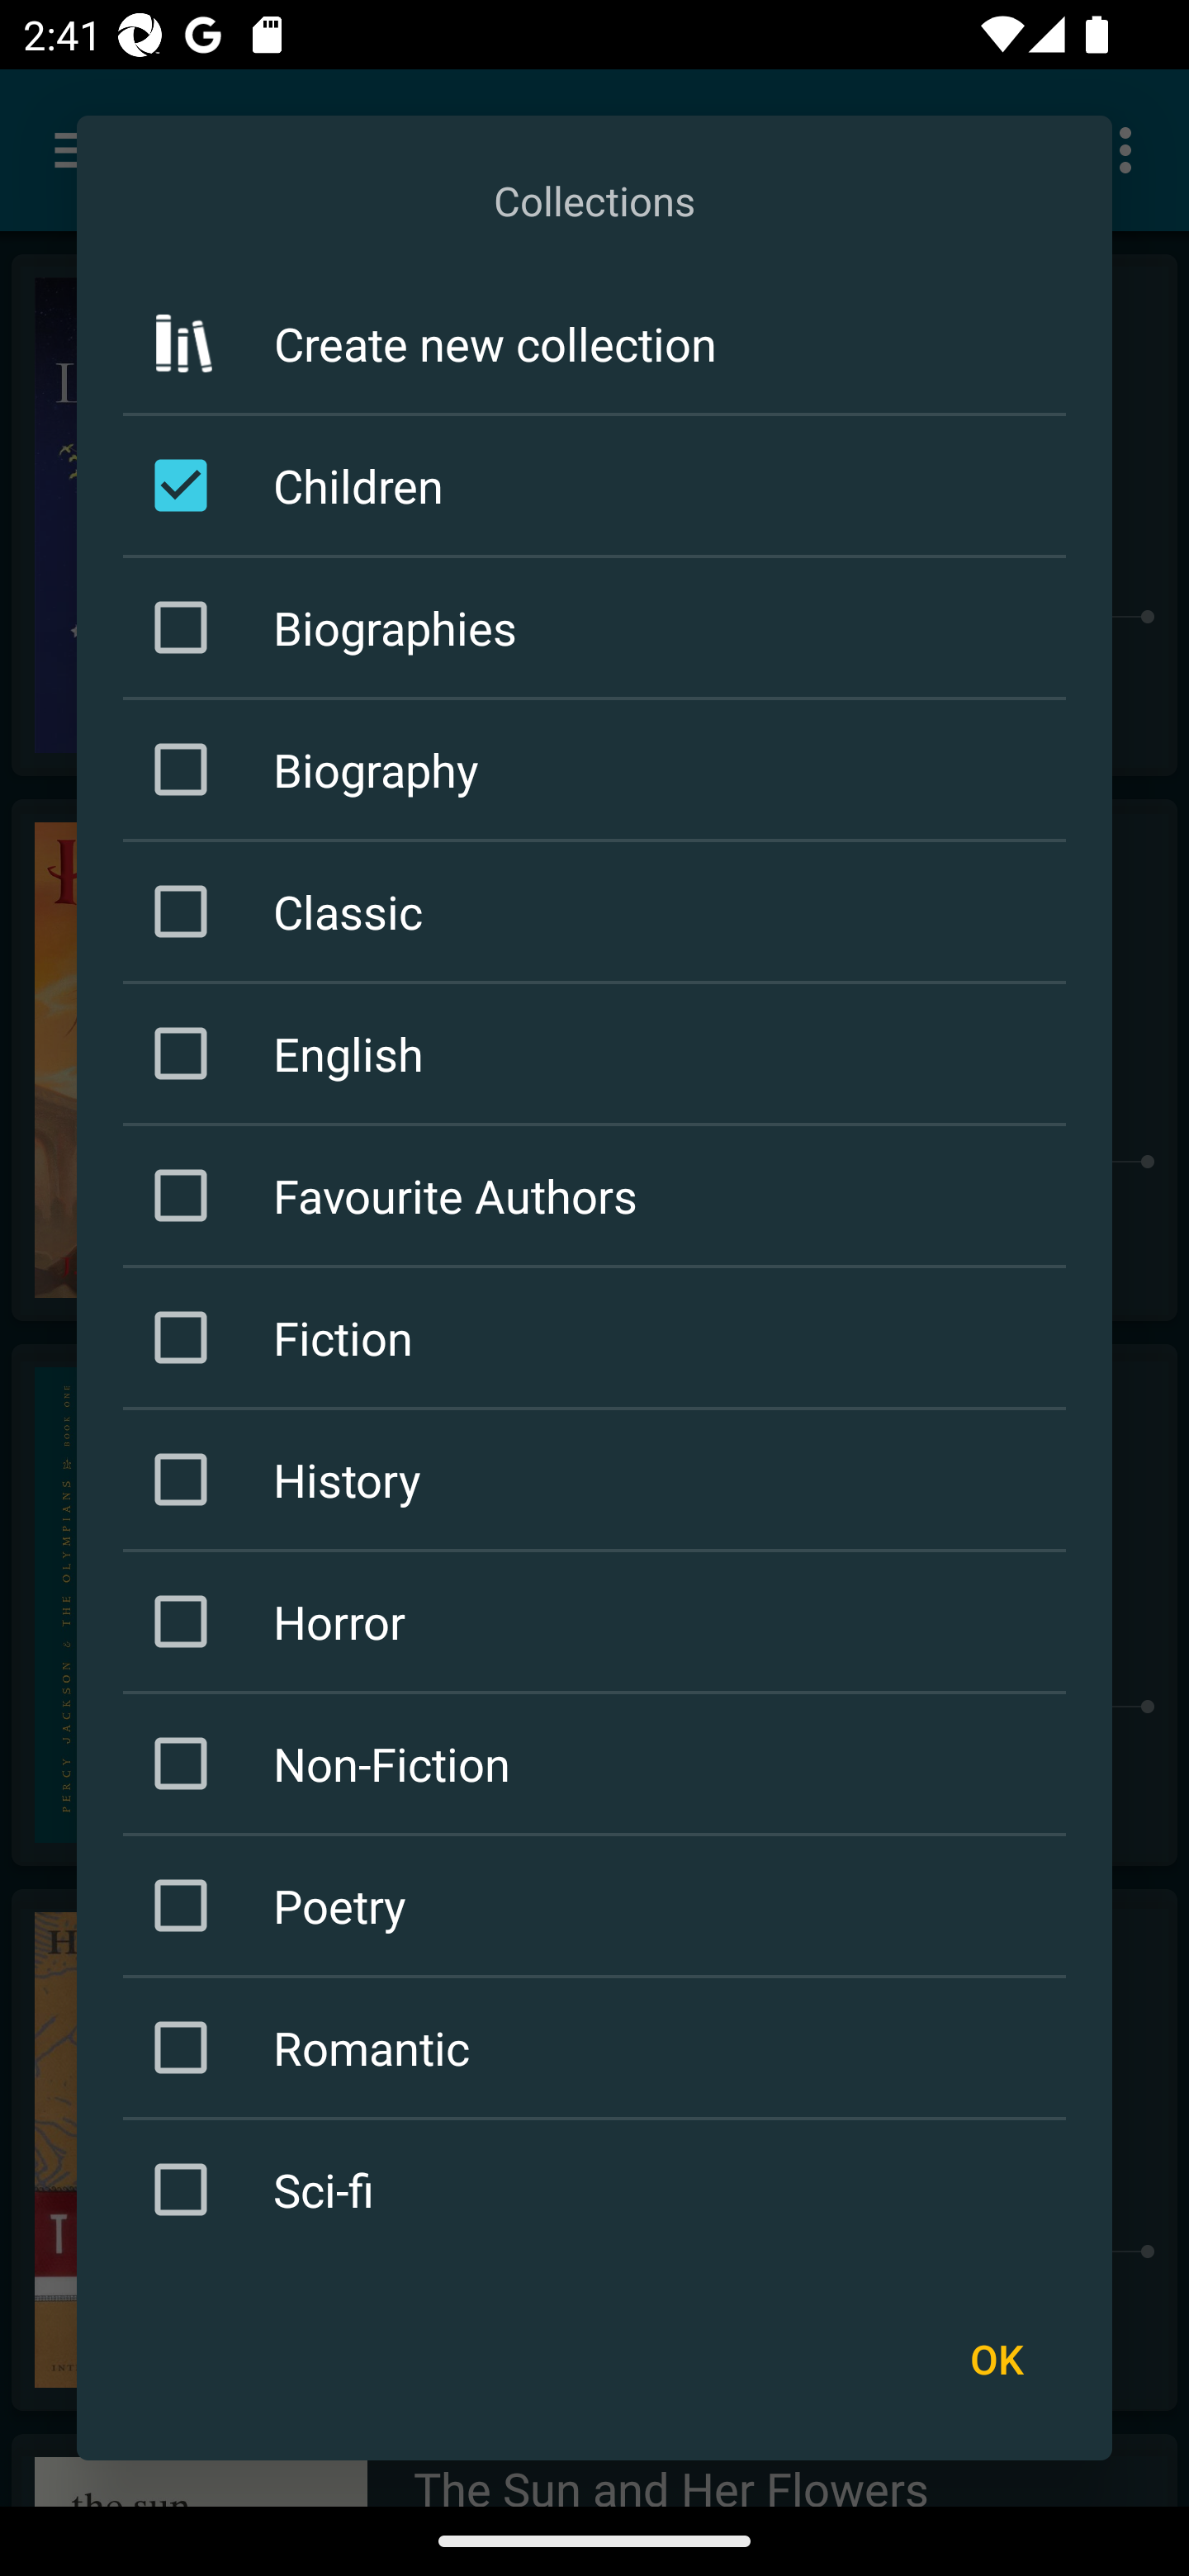 Image resolution: width=1189 pixels, height=2576 pixels. I want to click on Romantic, so click(599, 2048).